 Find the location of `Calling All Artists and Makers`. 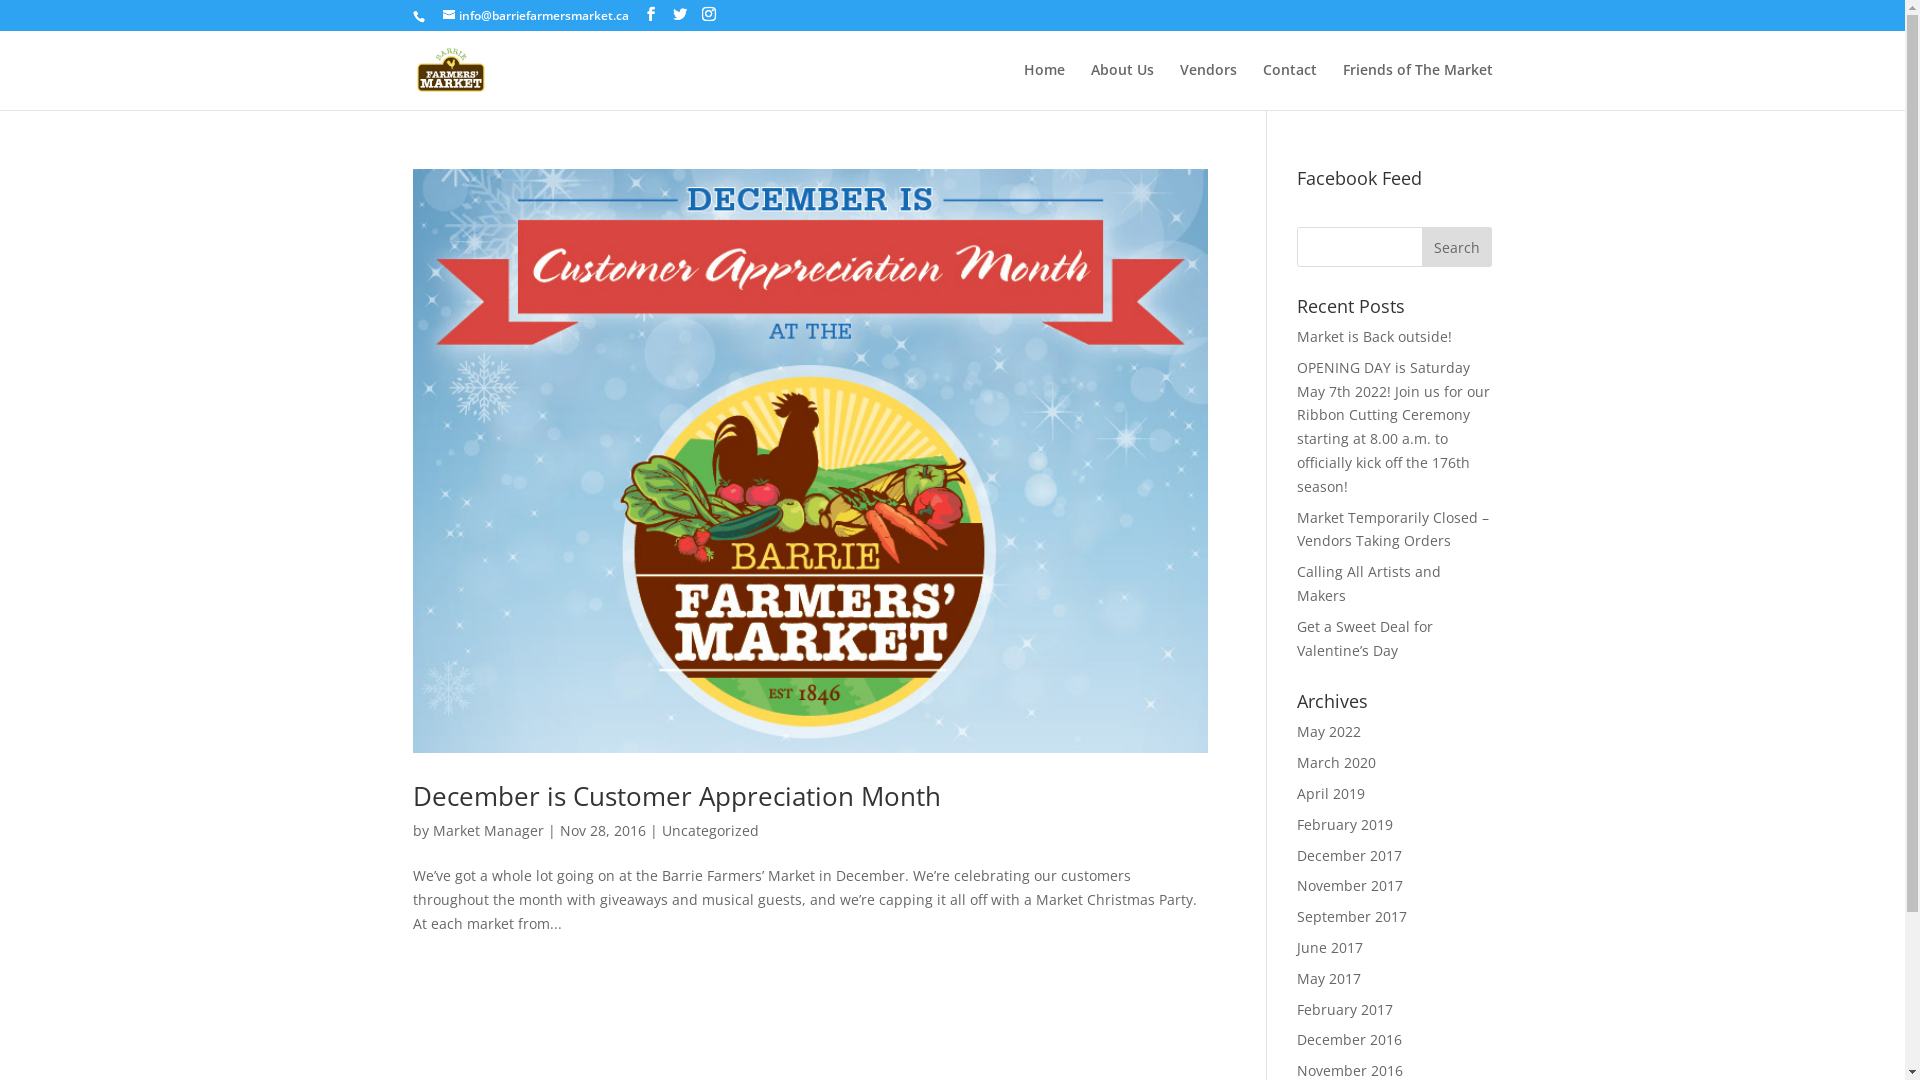

Calling All Artists and Makers is located at coordinates (1369, 584).